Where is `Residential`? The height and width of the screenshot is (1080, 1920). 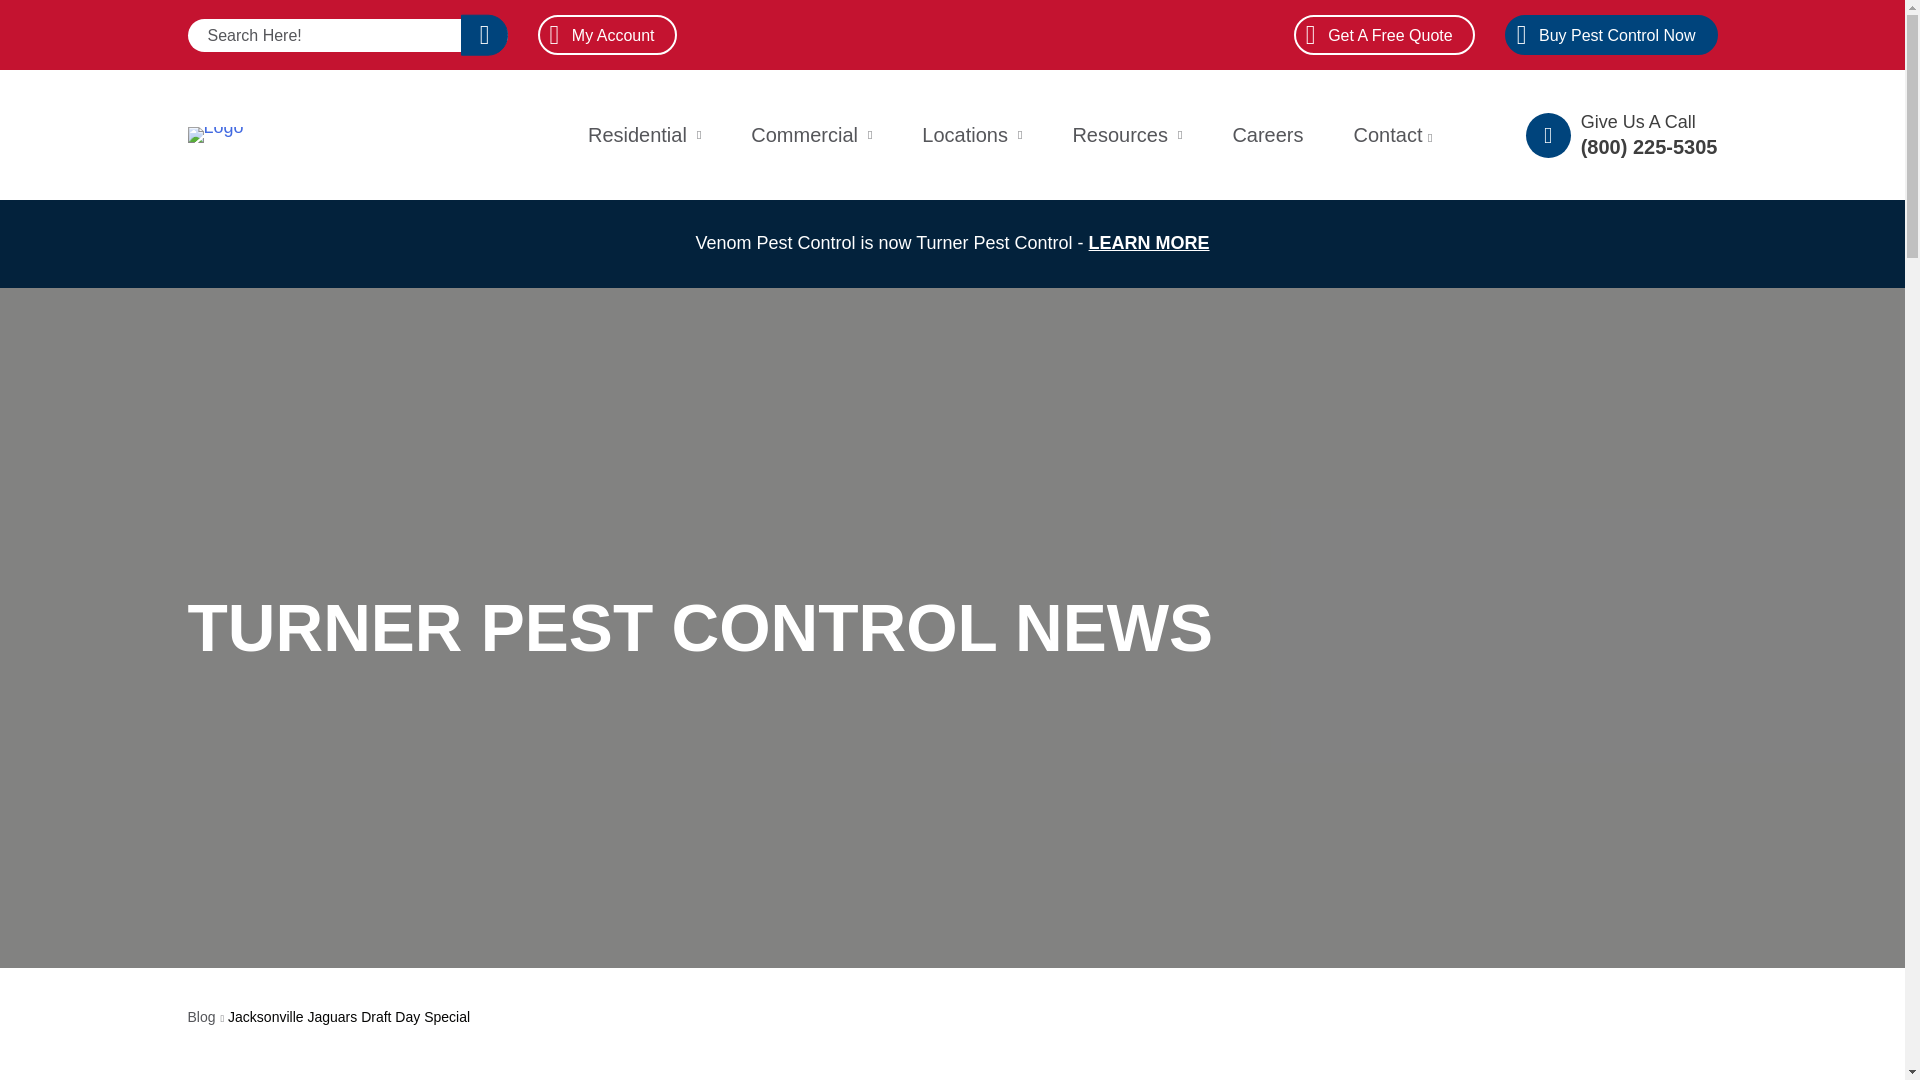 Residential is located at coordinates (644, 134).